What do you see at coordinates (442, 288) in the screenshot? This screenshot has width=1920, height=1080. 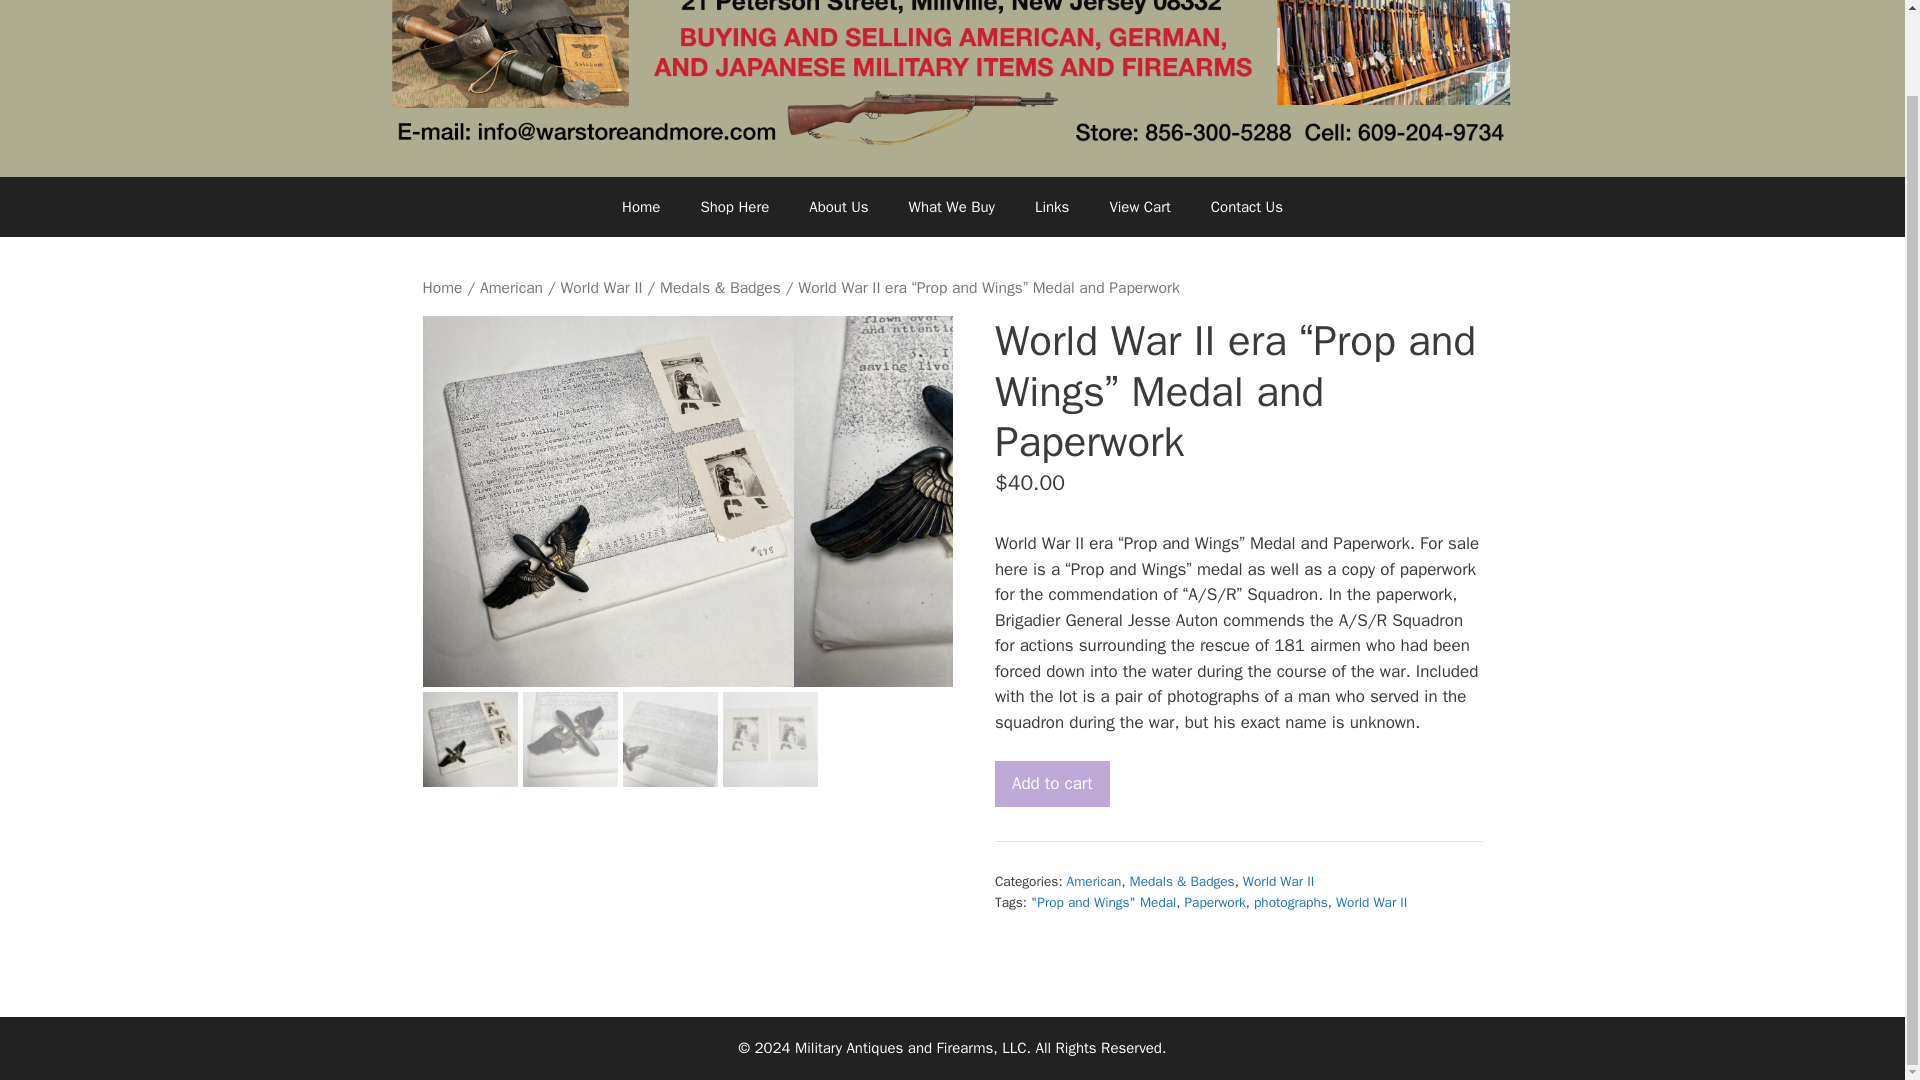 I see `Home` at bounding box center [442, 288].